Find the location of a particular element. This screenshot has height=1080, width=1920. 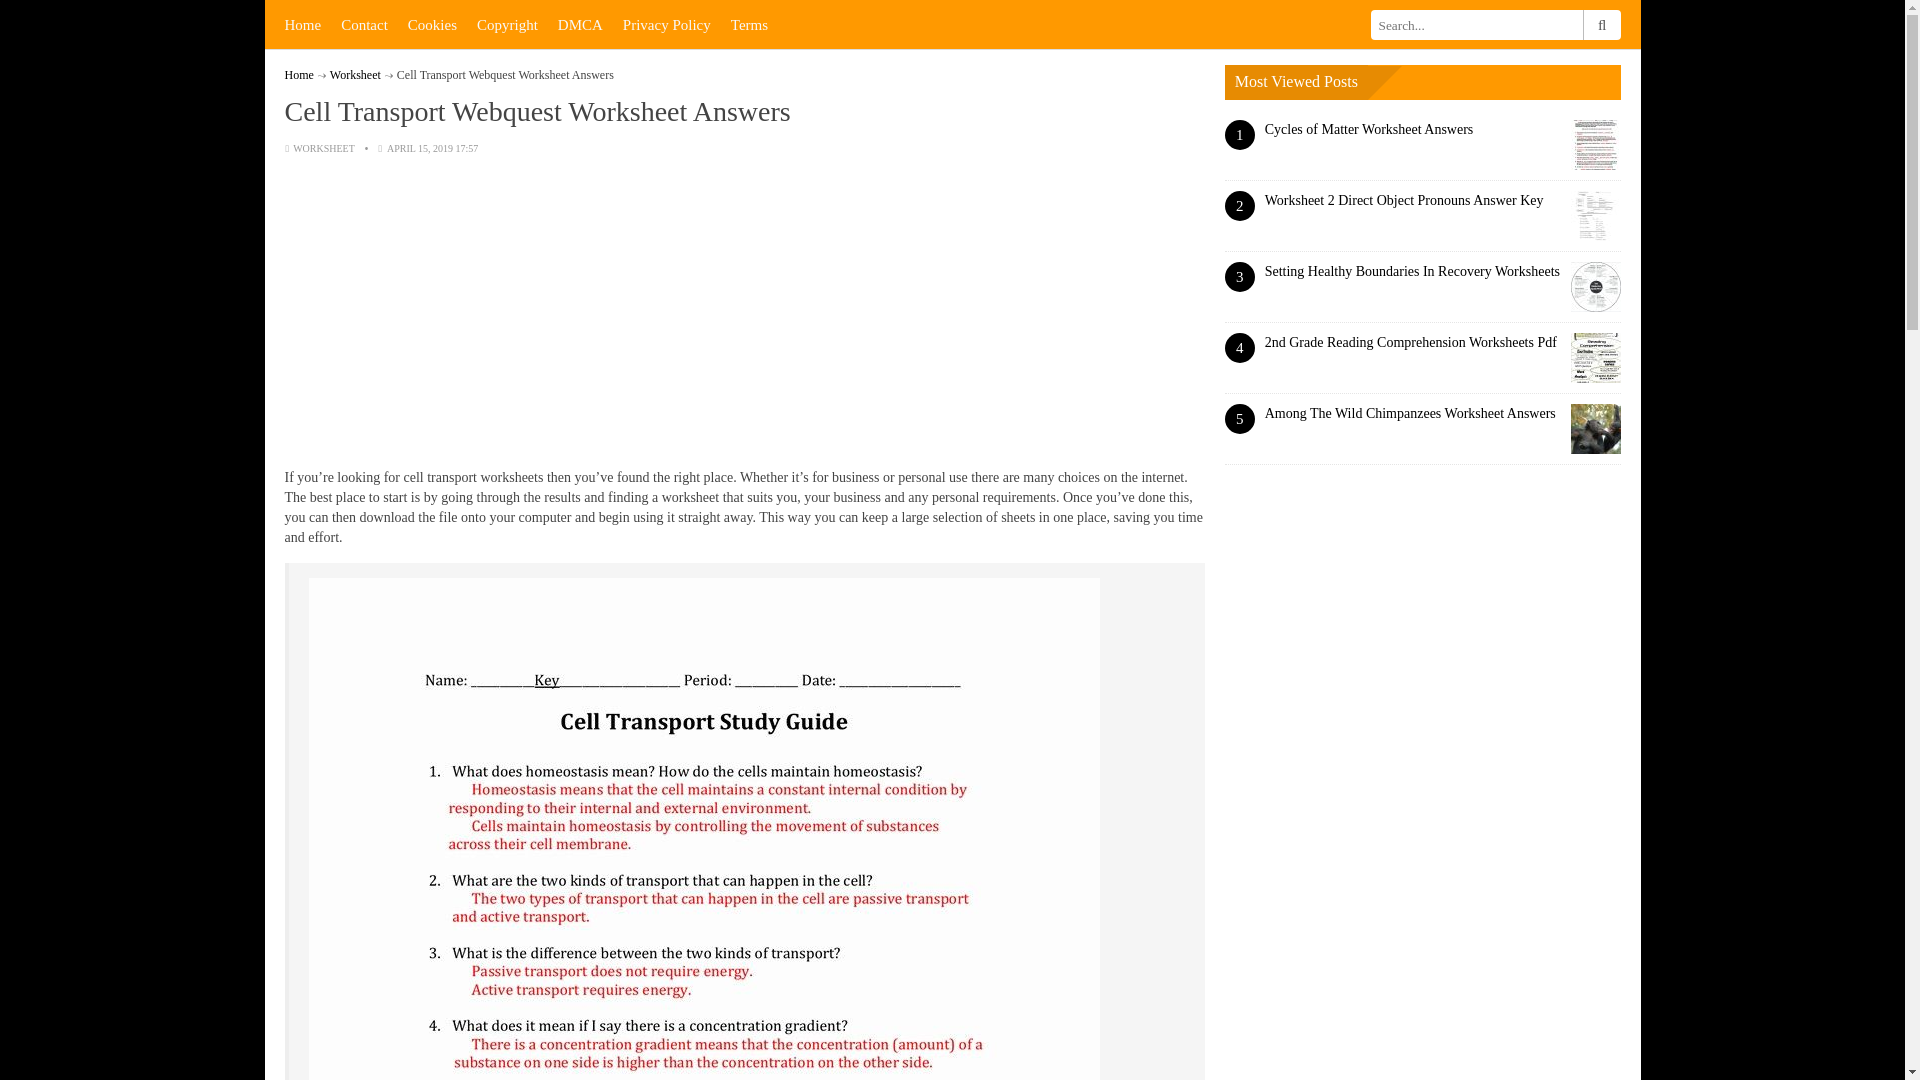

Terms is located at coordinates (749, 24).